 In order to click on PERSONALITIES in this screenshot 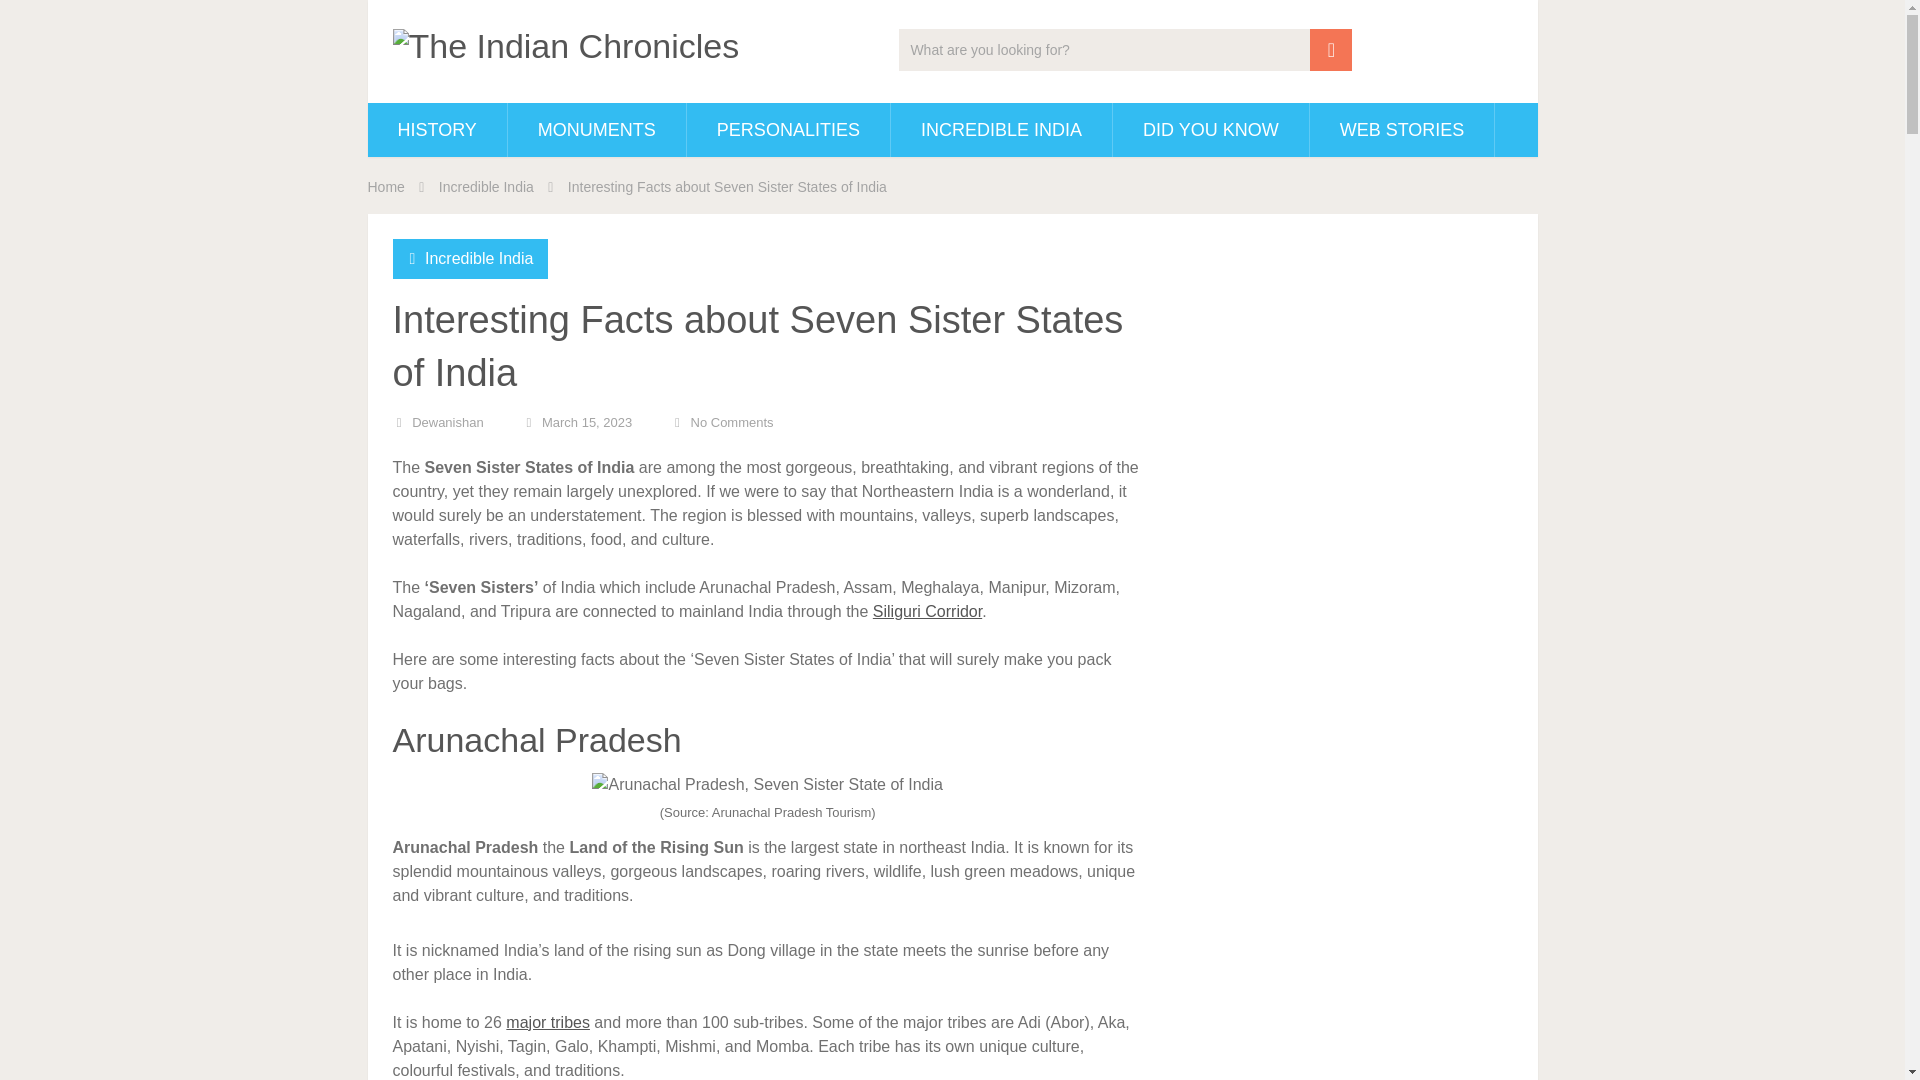, I will do `click(788, 129)`.